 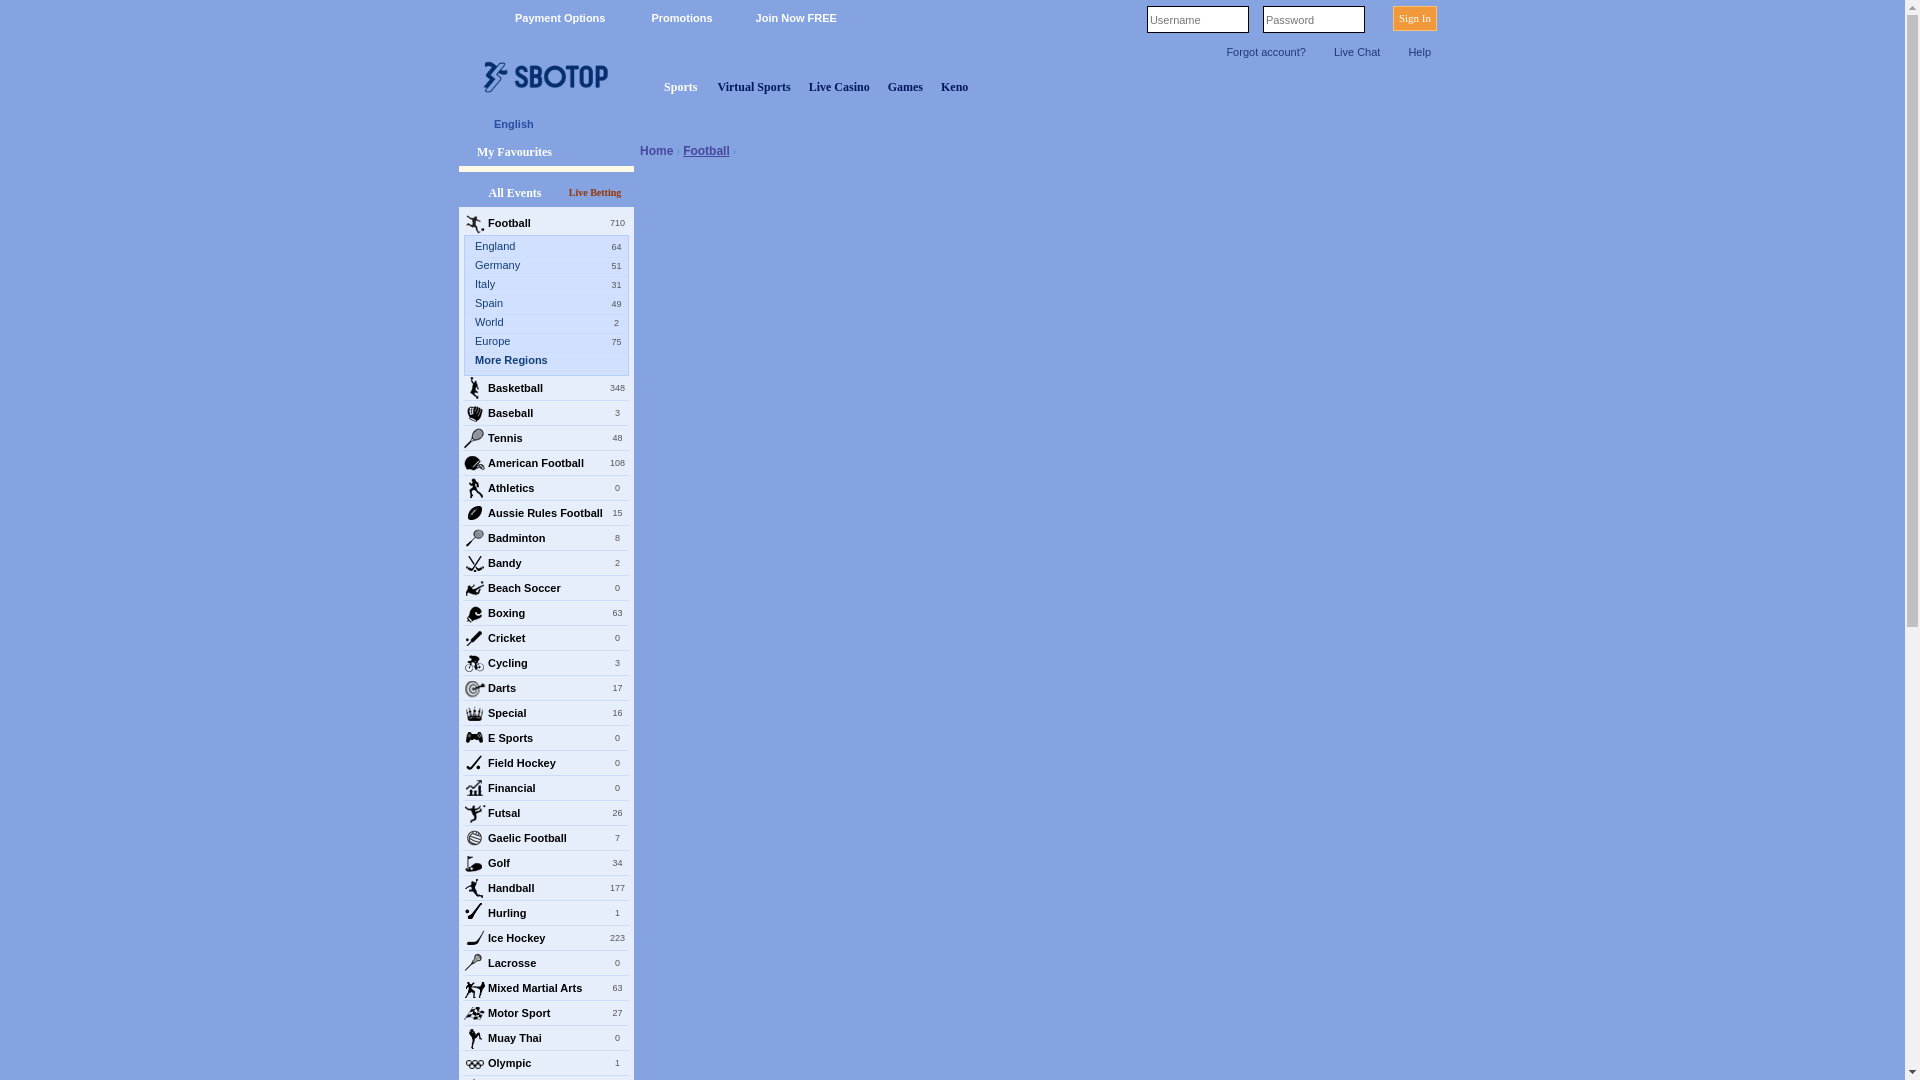 What do you see at coordinates (1418, 124) in the screenshot?
I see `Unavailable option` at bounding box center [1418, 124].